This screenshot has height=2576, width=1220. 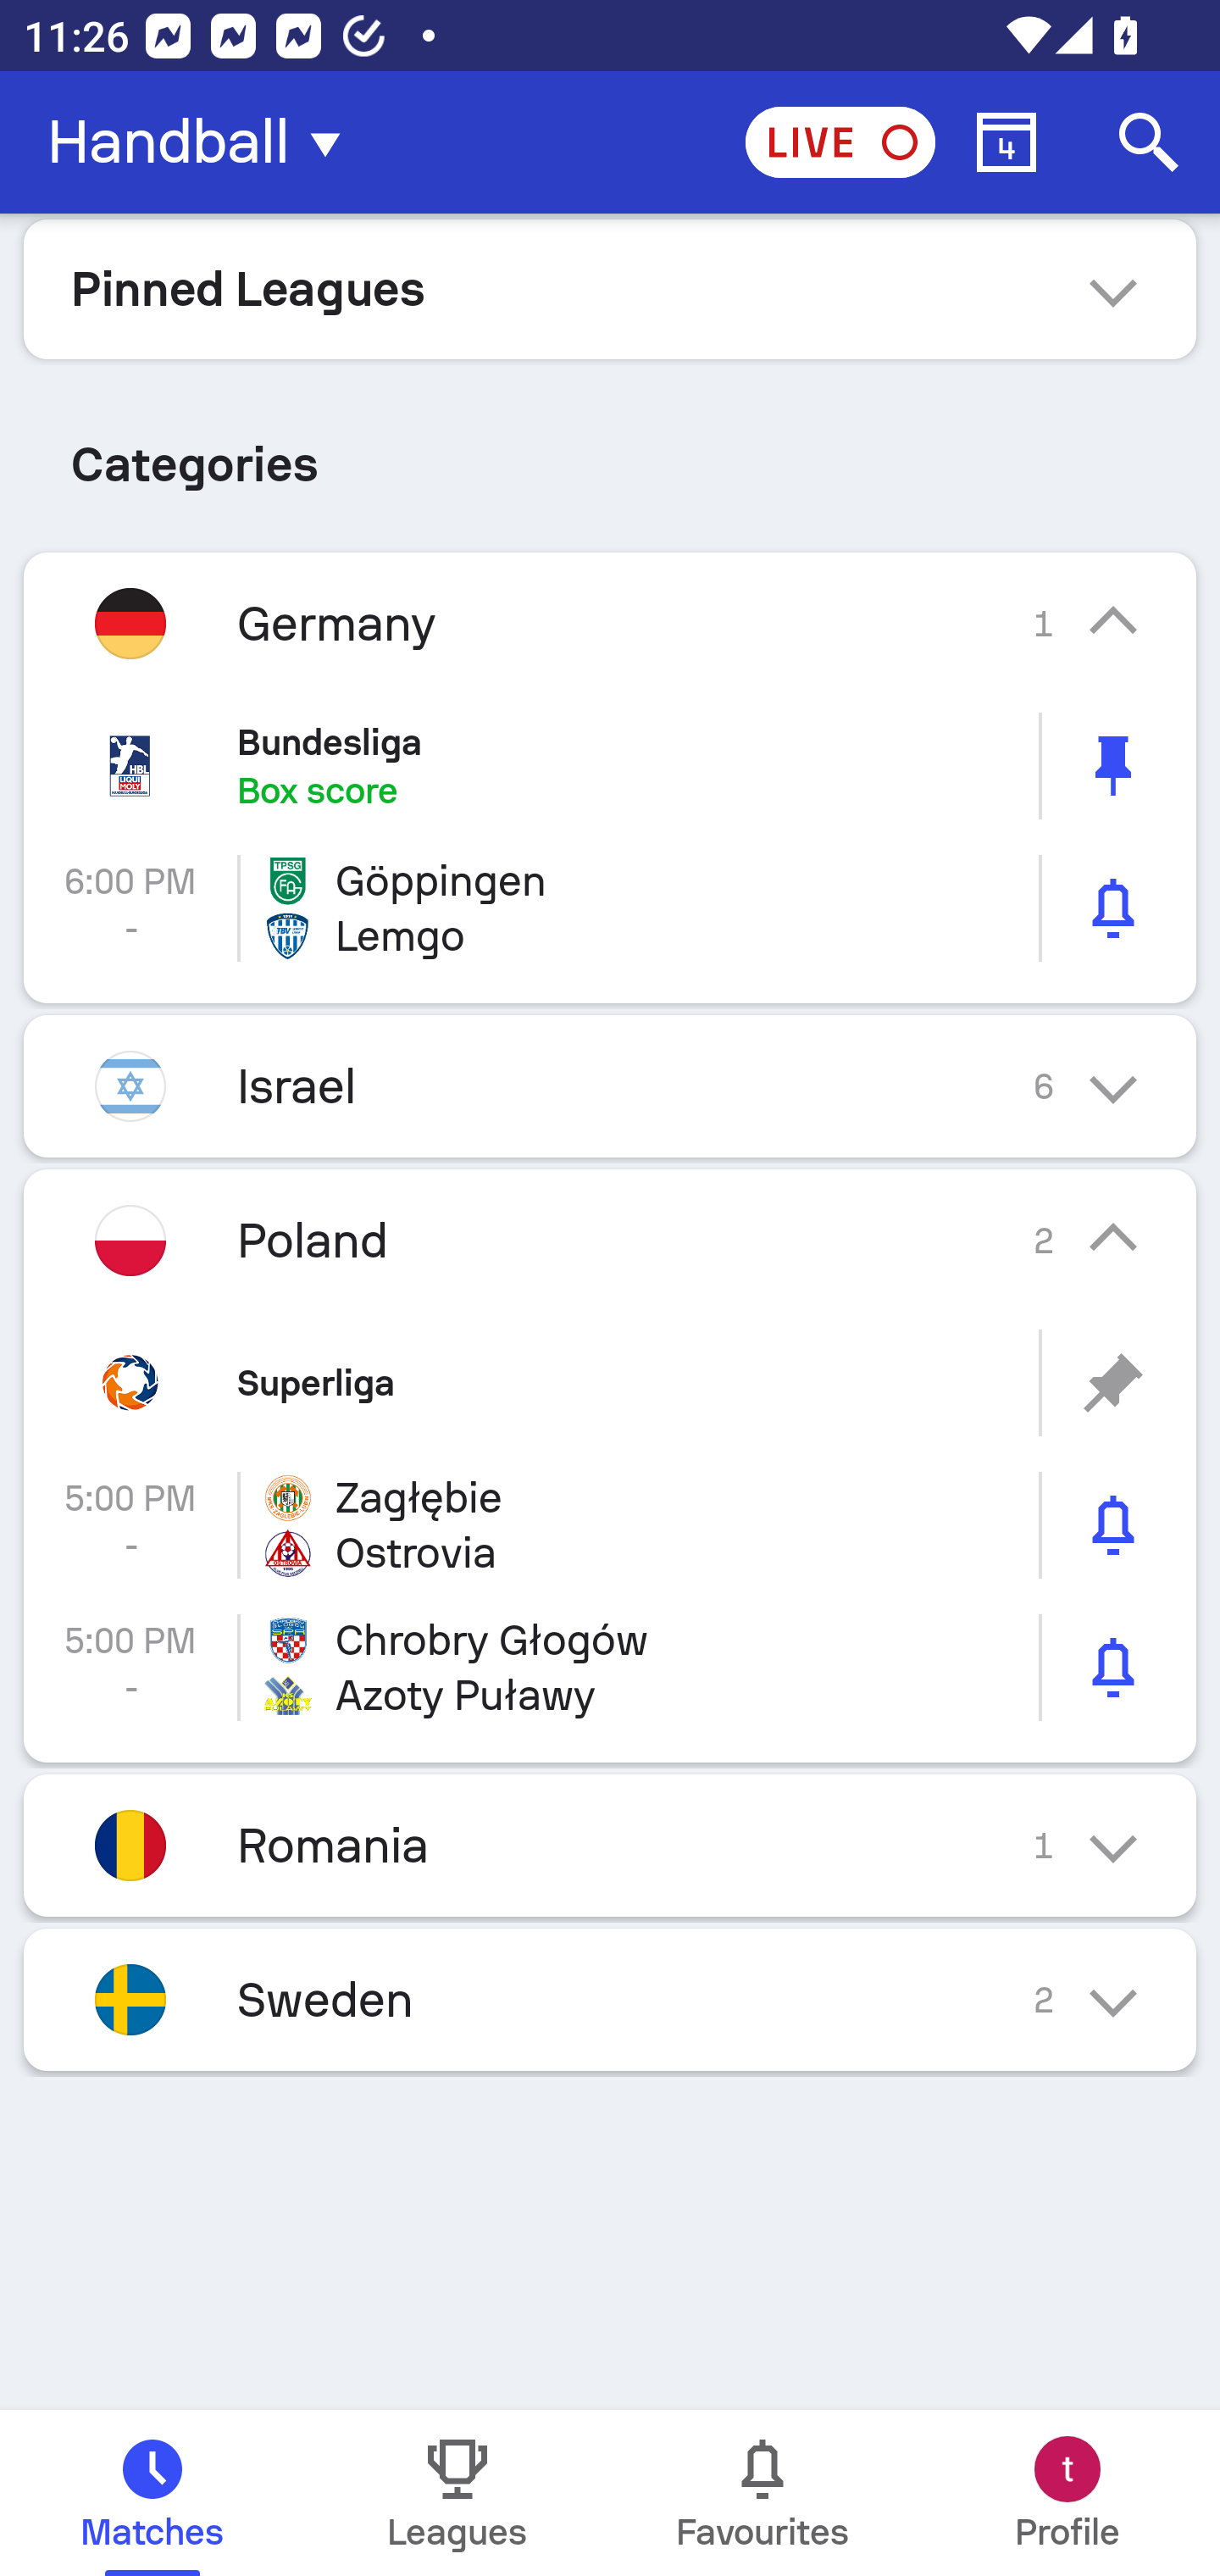 What do you see at coordinates (610, 623) in the screenshot?
I see `Germany 1` at bounding box center [610, 623].